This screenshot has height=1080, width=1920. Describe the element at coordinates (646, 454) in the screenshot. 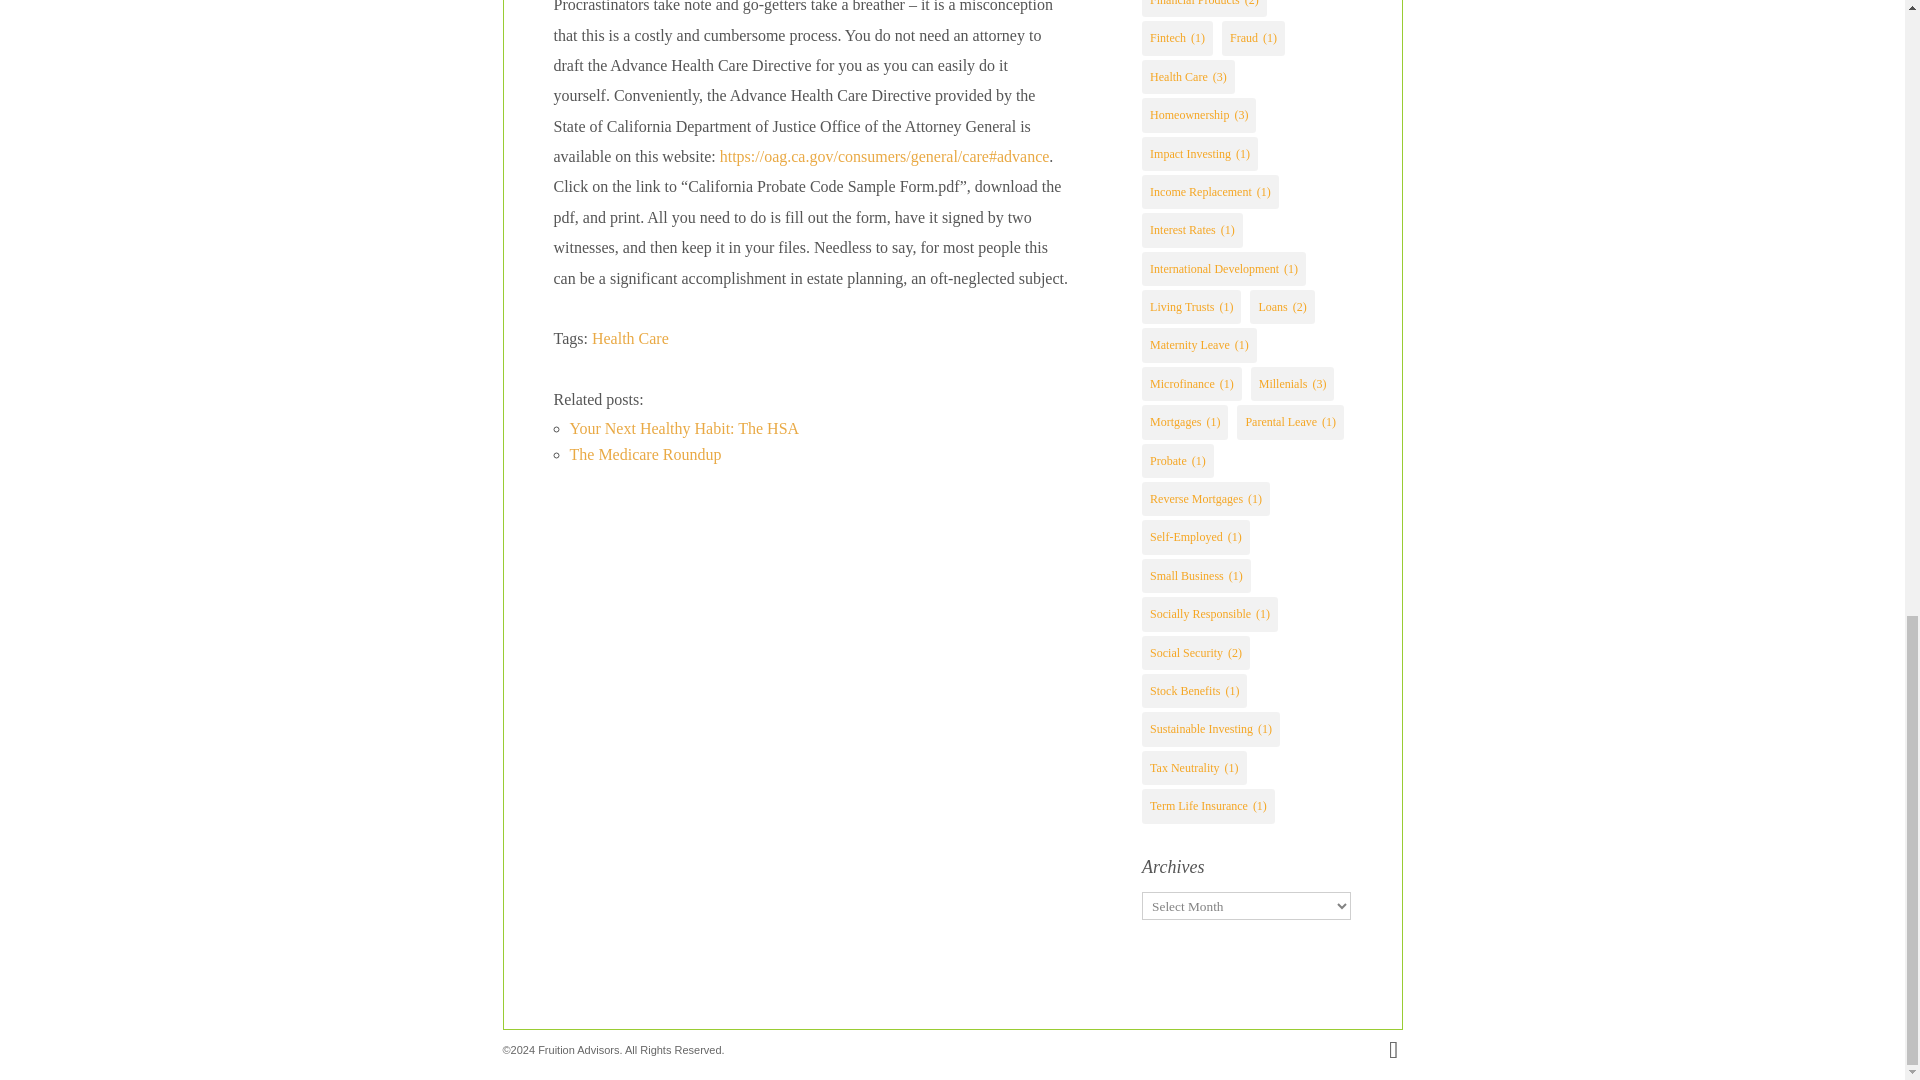

I see `The Medicare Roundup` at that location.